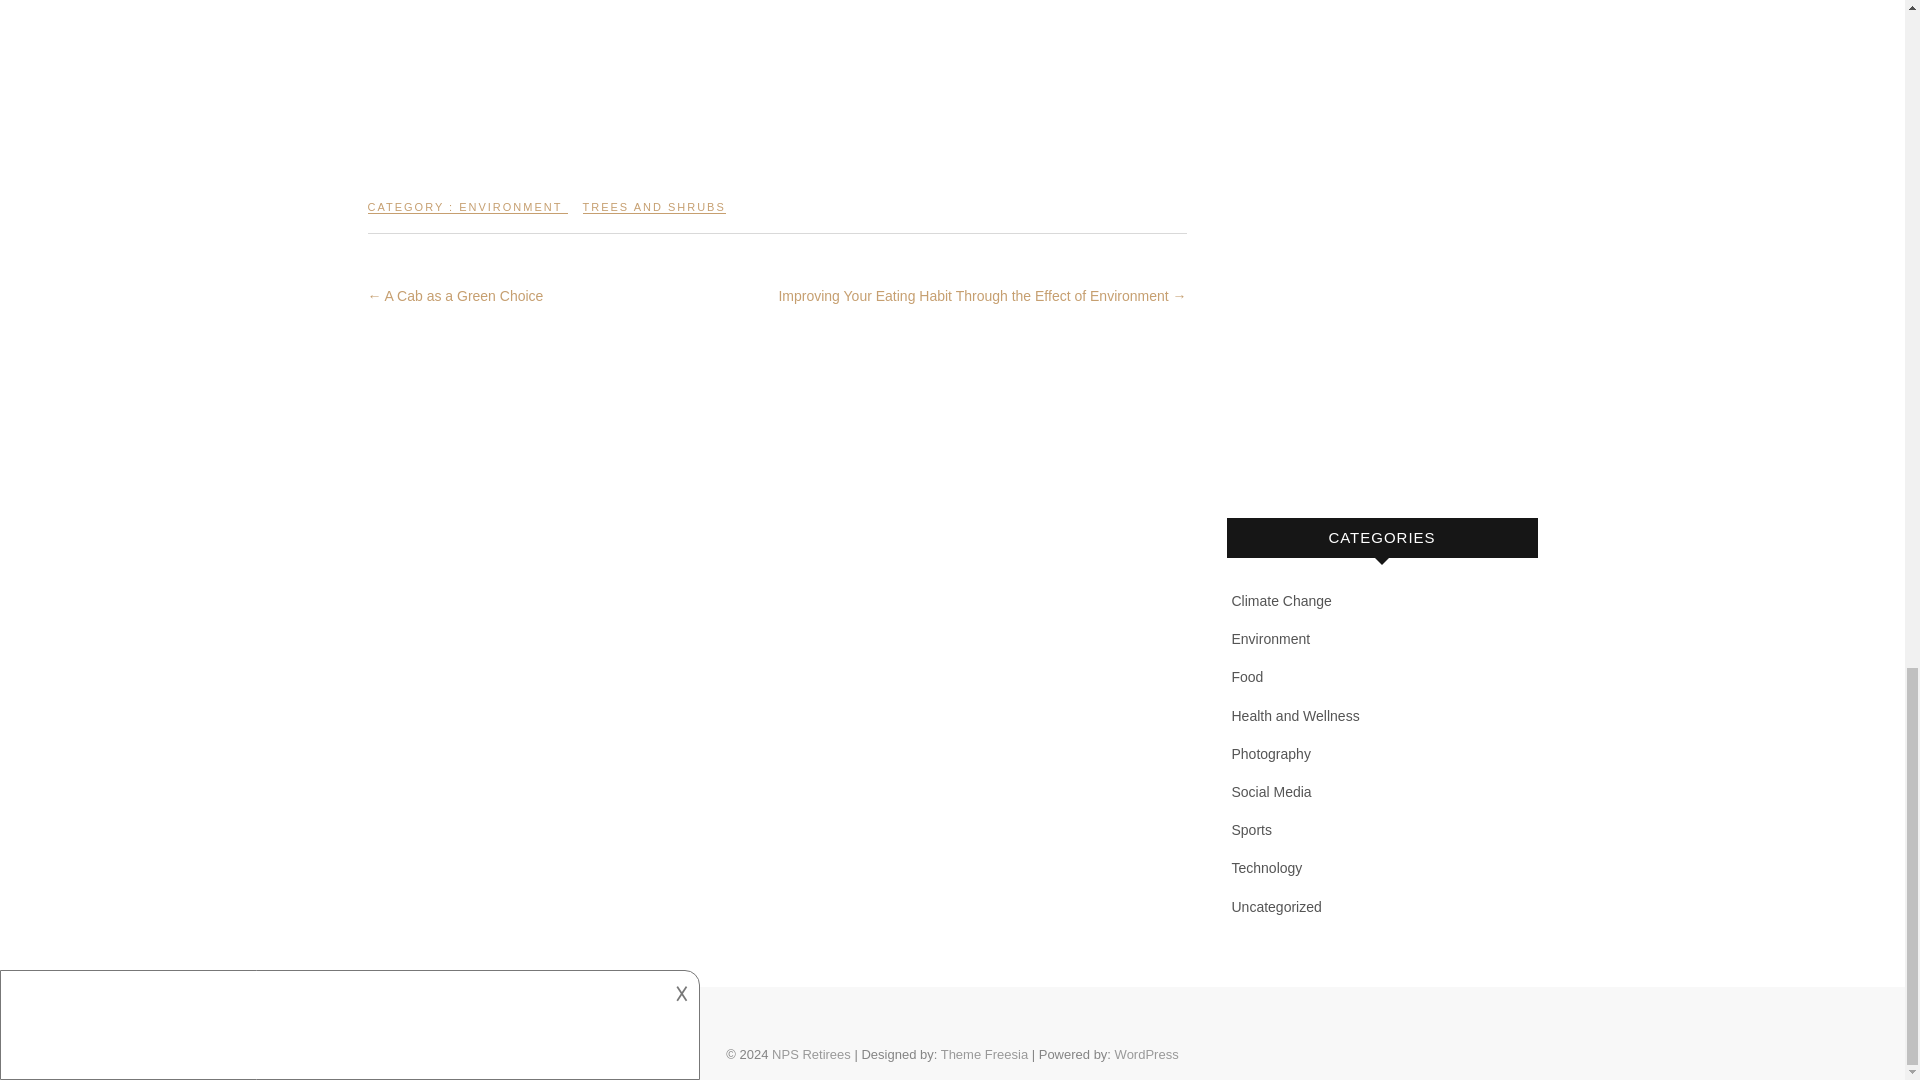 The height and width of the screenshot is (1080, 1920). What do you see at coordinates (810, 1054) in the screenshot?
I see `NPS Retirees` at bounding box center [810, 1054].